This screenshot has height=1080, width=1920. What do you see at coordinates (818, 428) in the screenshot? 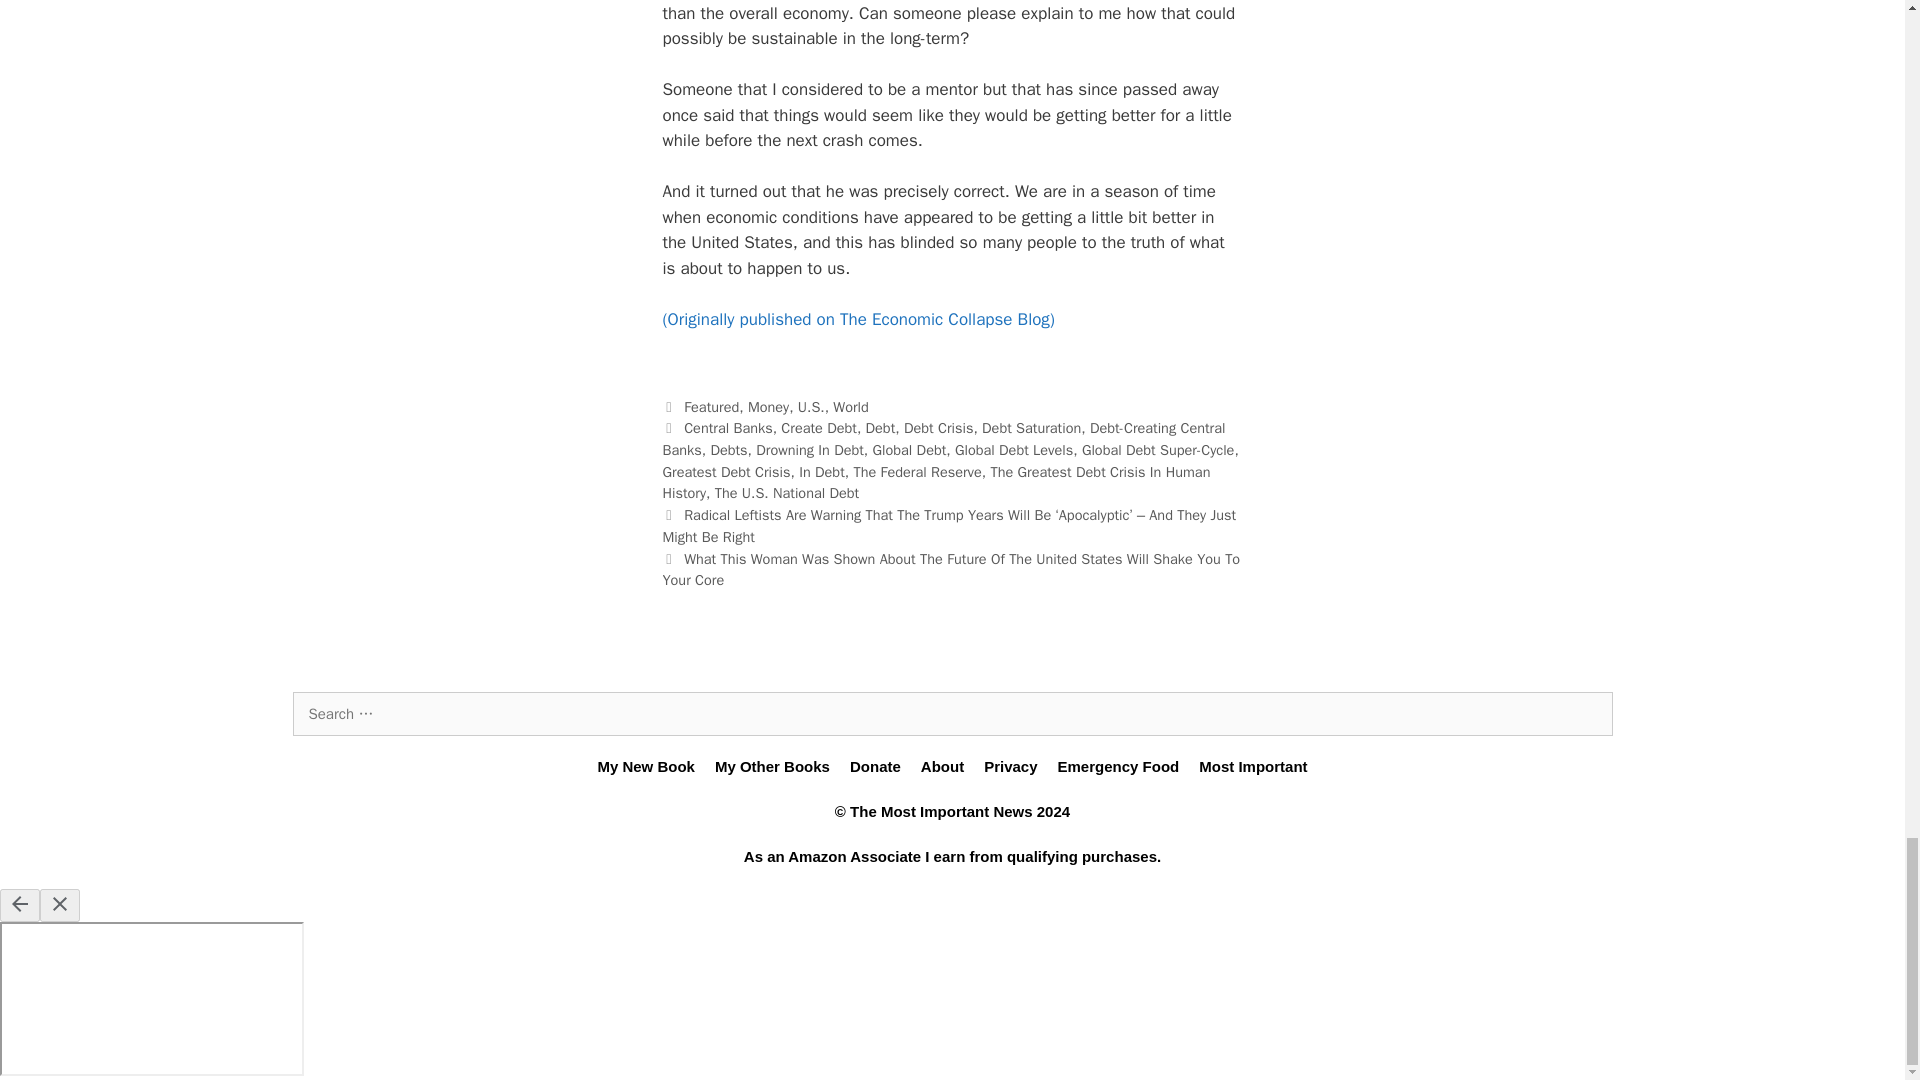
I see `Create Debt` at bounding box center [818, 428].